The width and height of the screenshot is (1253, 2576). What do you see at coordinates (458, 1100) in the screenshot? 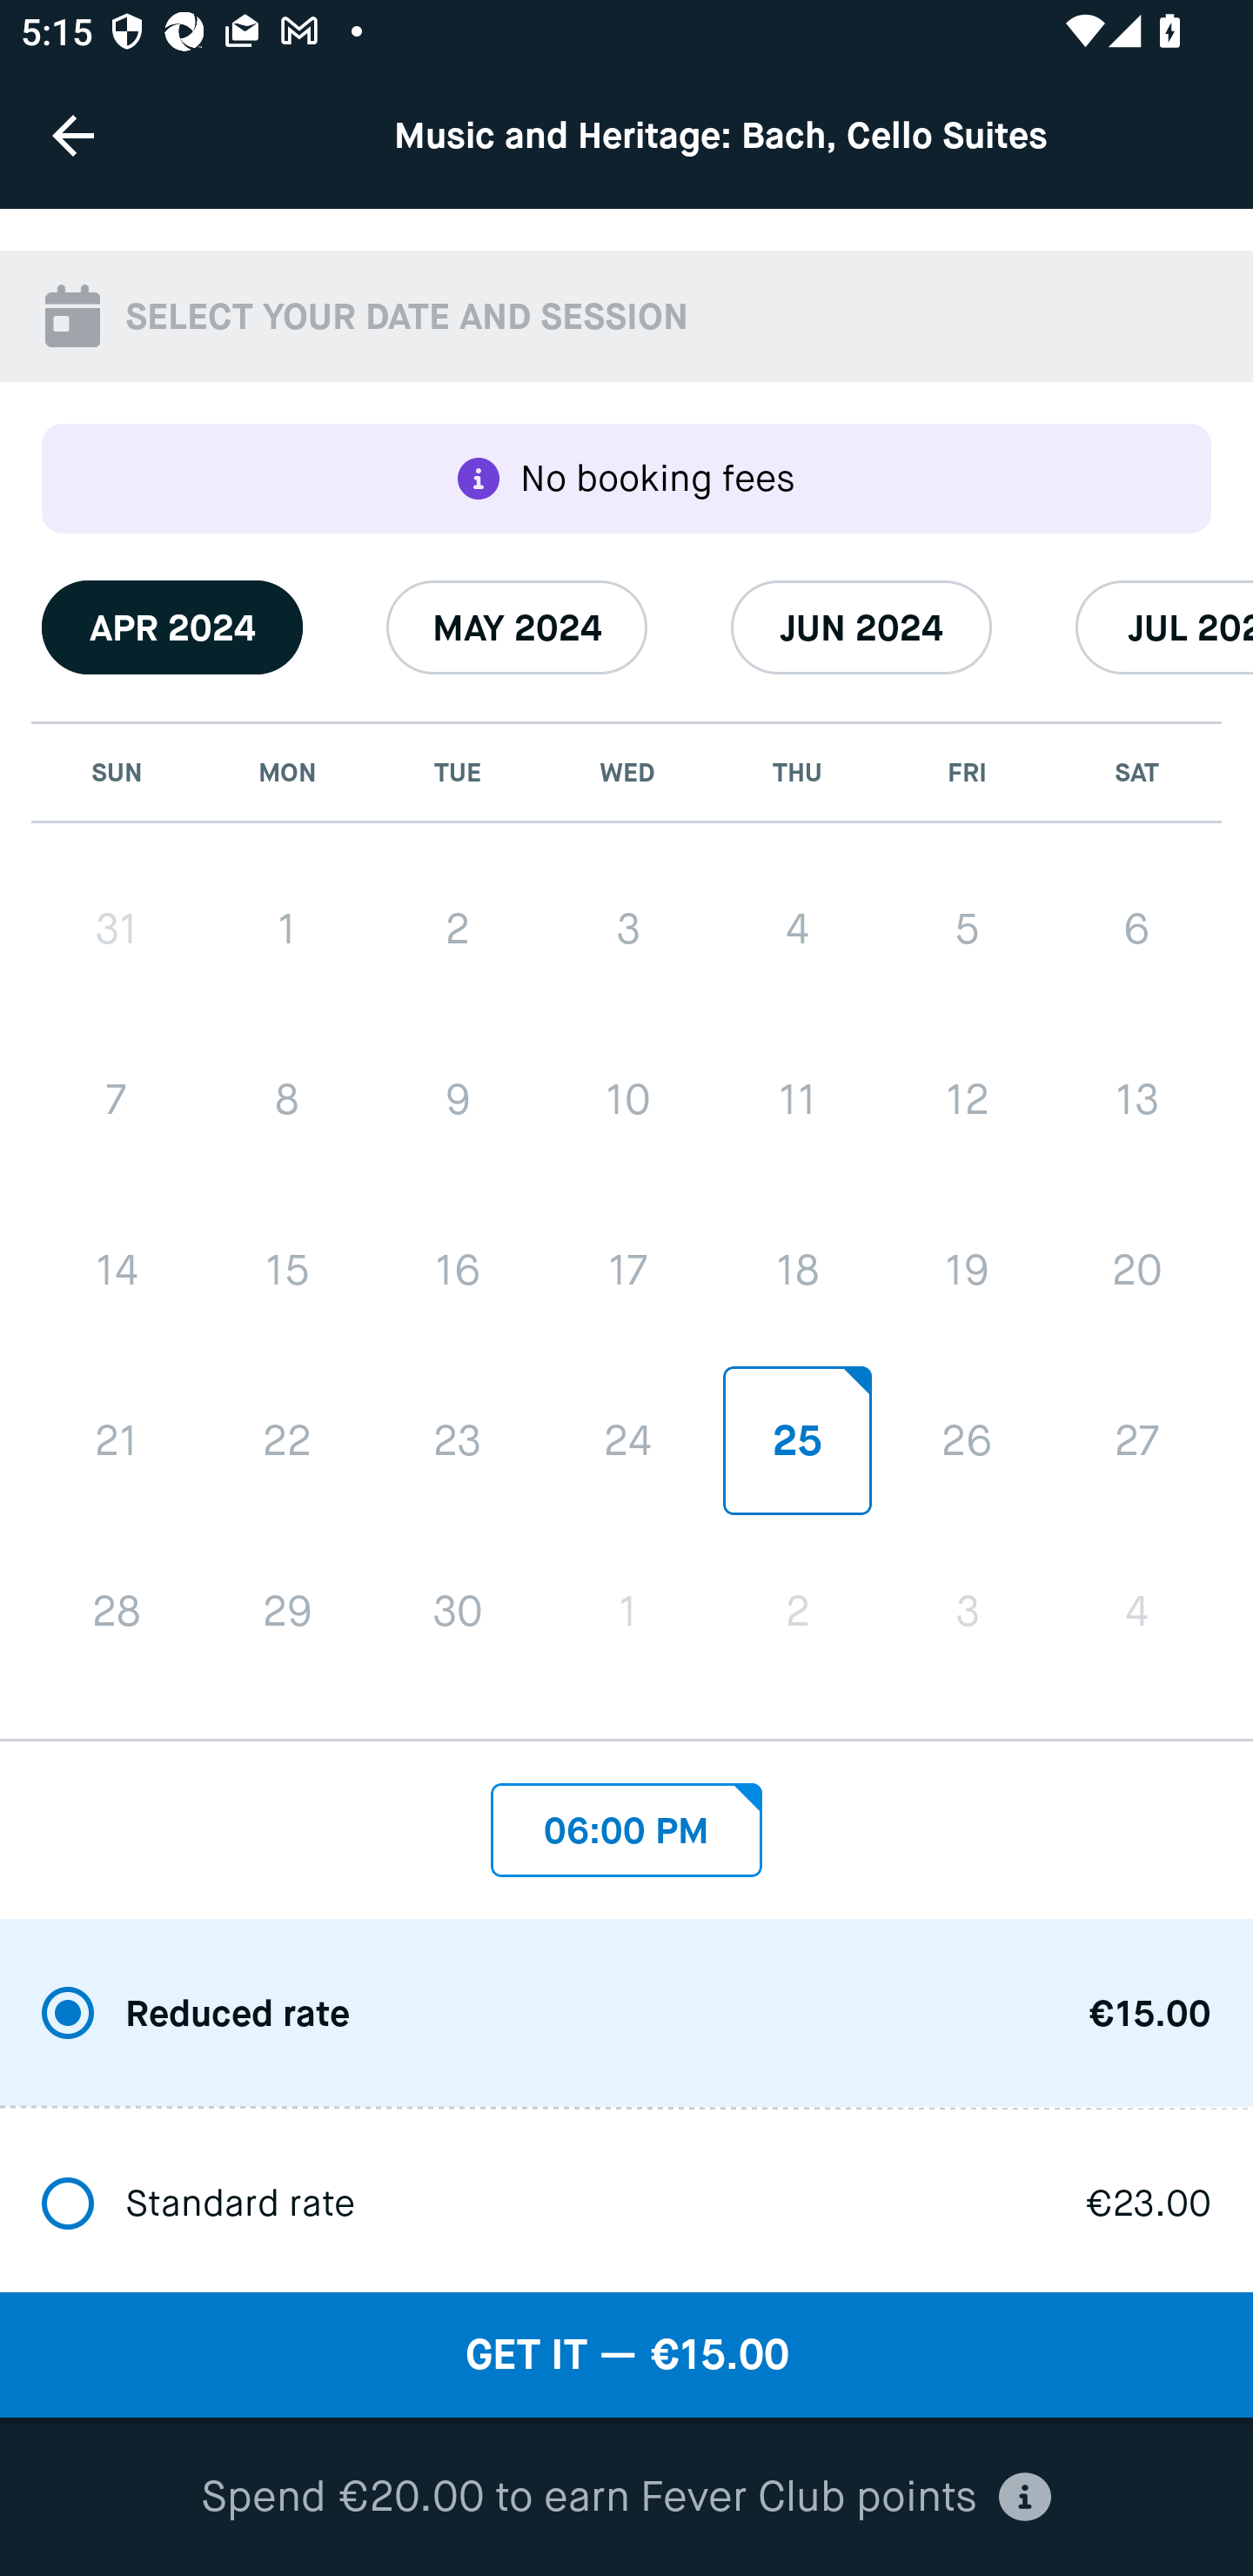
I see `9` at bounding box center [458, 1100].